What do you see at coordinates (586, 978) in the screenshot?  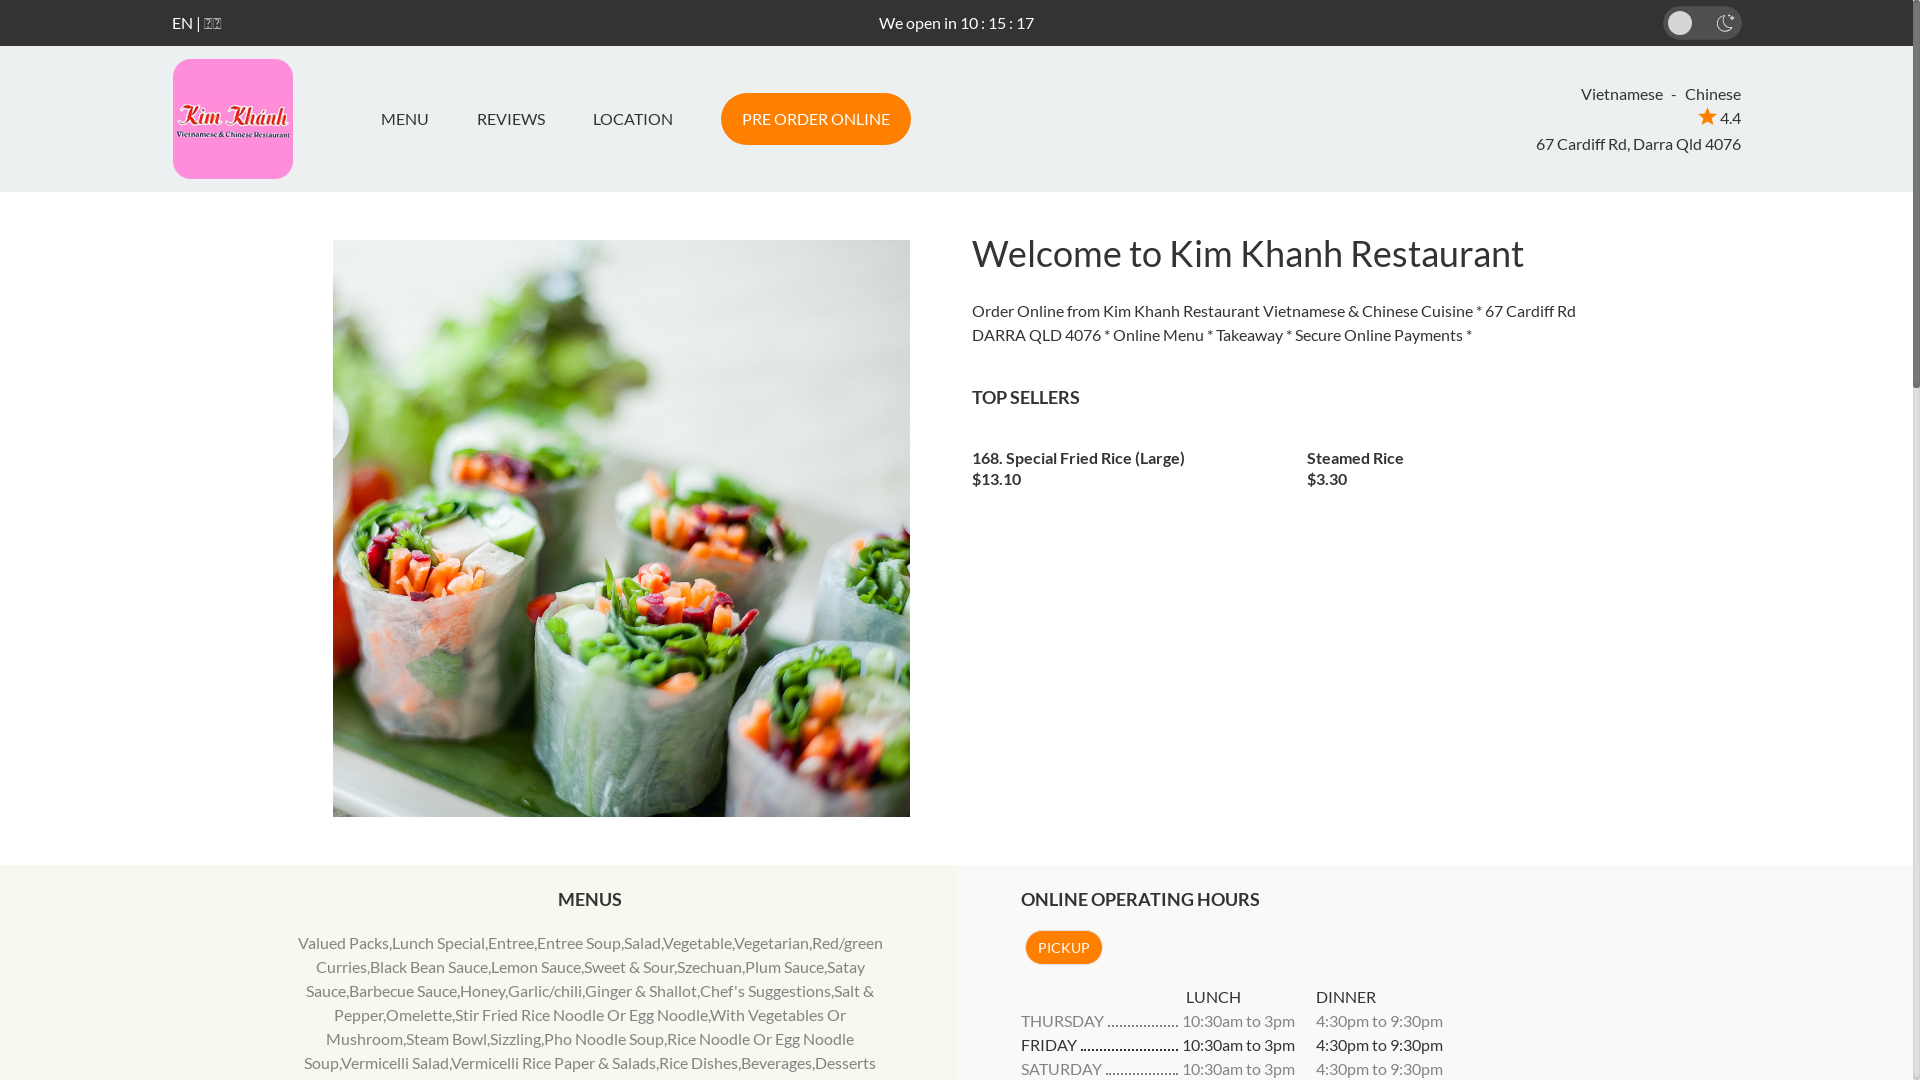 I see `Satay Sauce` at bounding box center [586, 978].